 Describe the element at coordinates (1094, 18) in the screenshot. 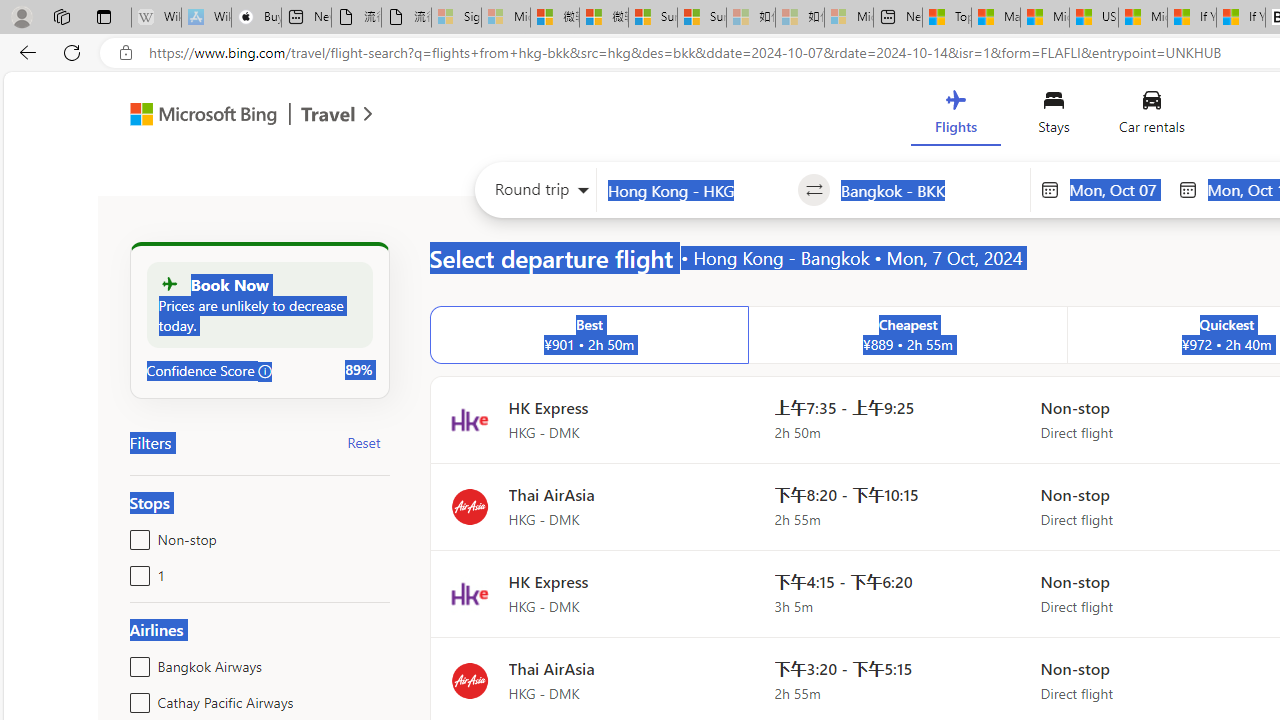

I see `US Heat Deaths Soared To Record High Last Year` at that location.